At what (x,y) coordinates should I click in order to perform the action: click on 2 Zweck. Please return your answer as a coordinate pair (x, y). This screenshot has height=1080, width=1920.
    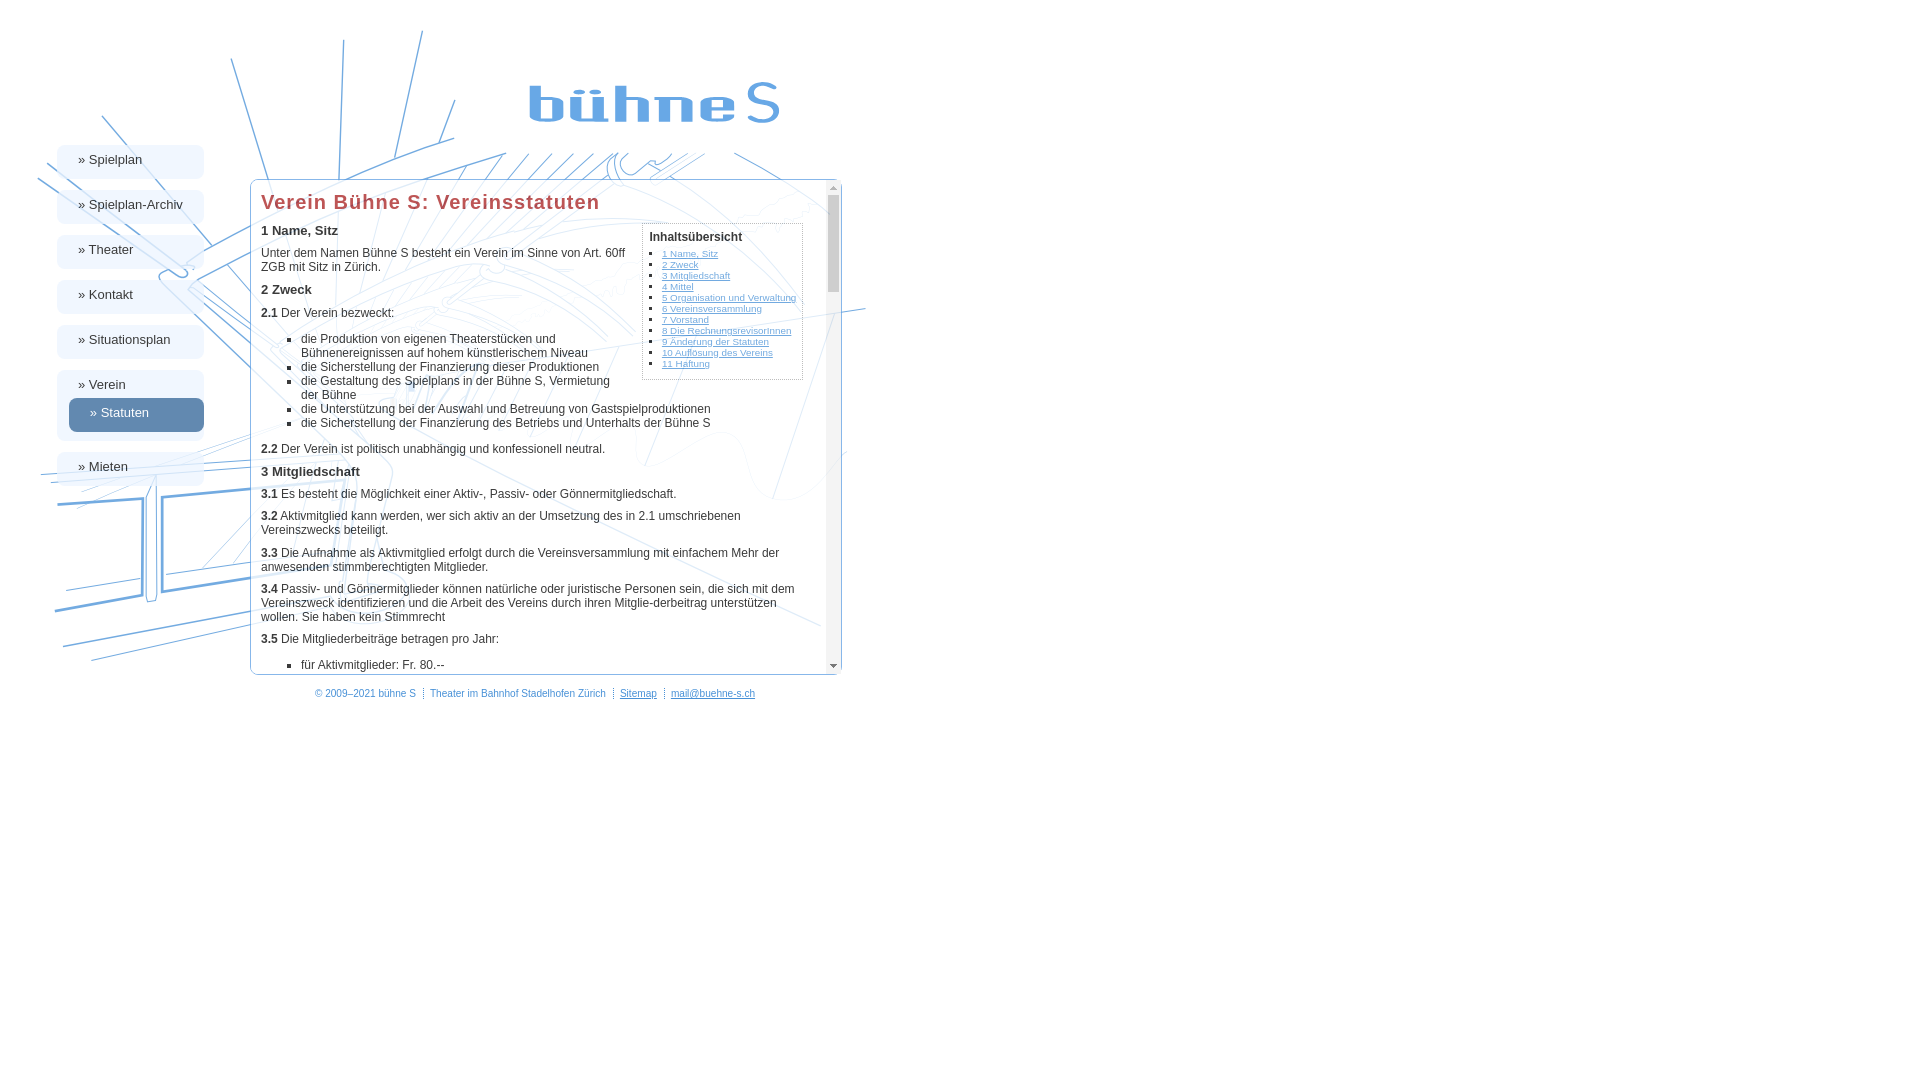
    Looking at the image, I should click on (680, 264).